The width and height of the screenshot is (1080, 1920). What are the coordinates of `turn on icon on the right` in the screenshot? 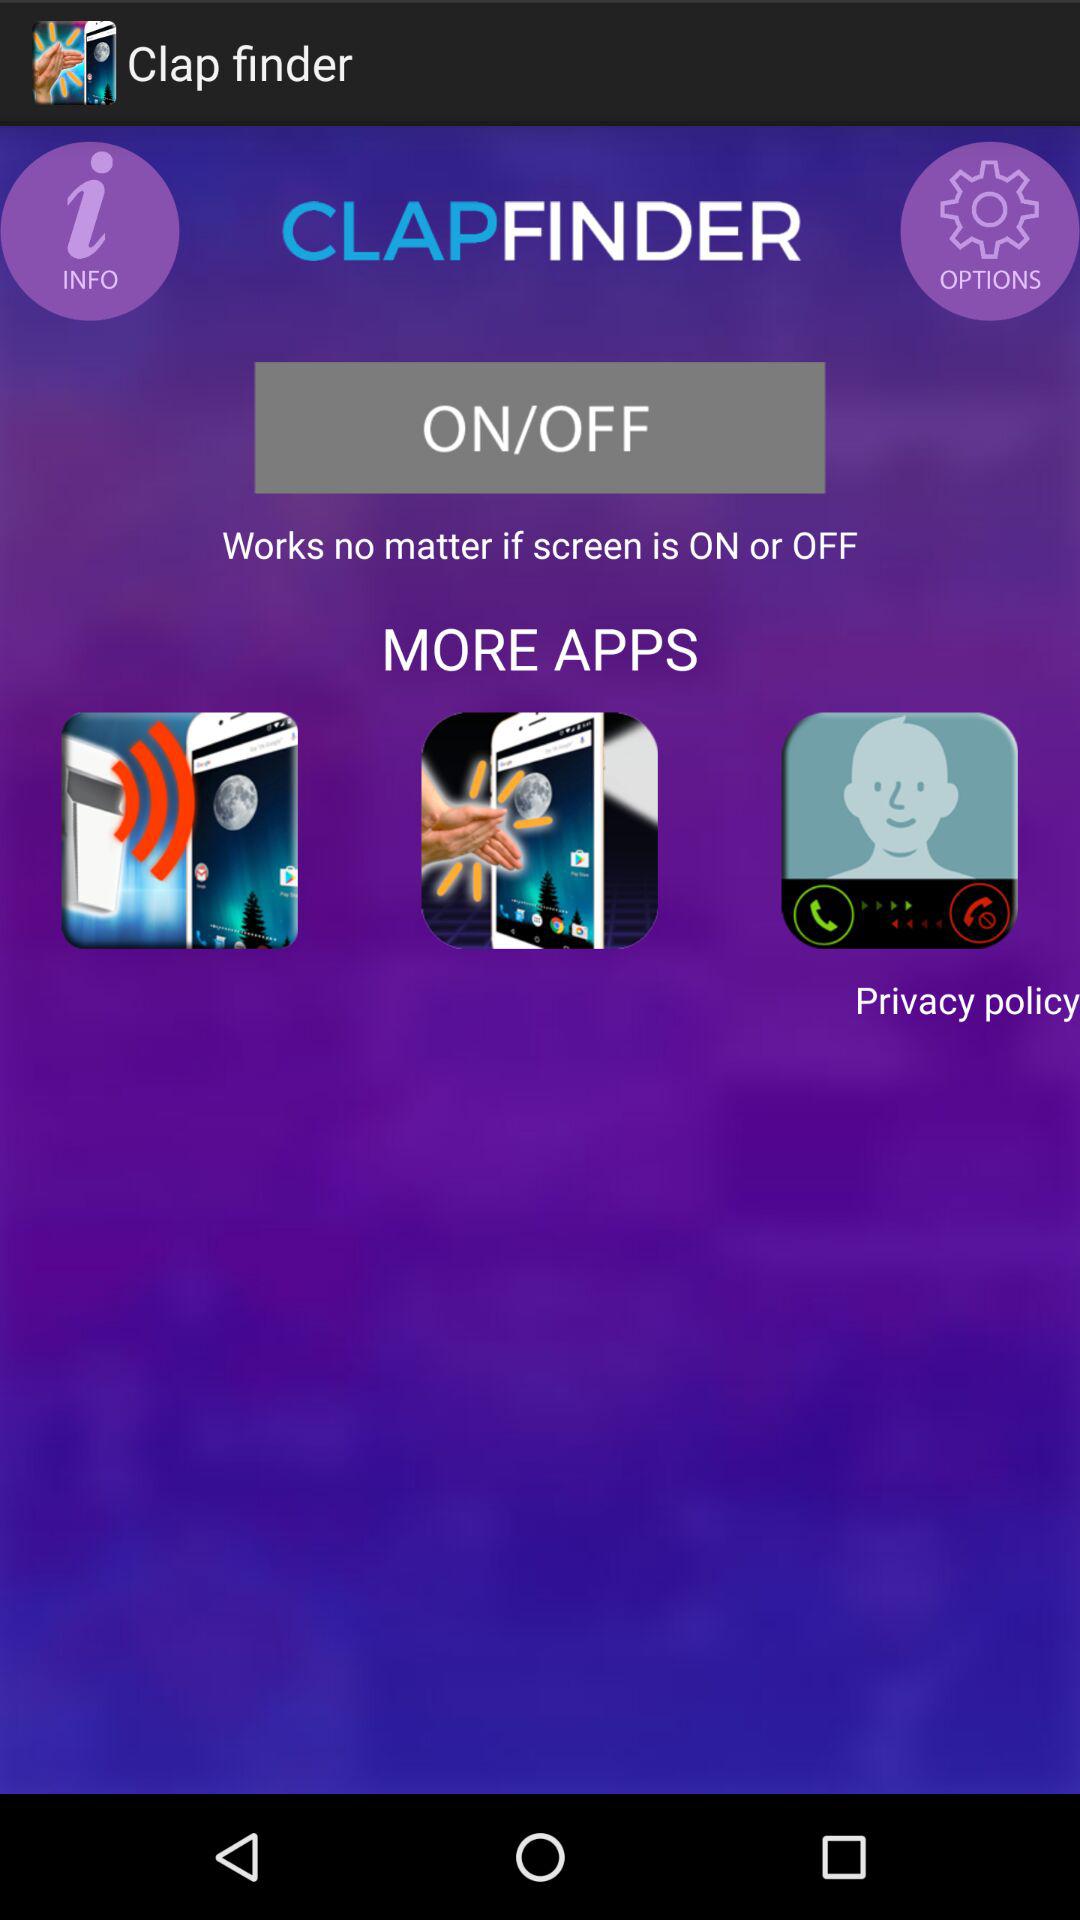 It's located at (900, 830).